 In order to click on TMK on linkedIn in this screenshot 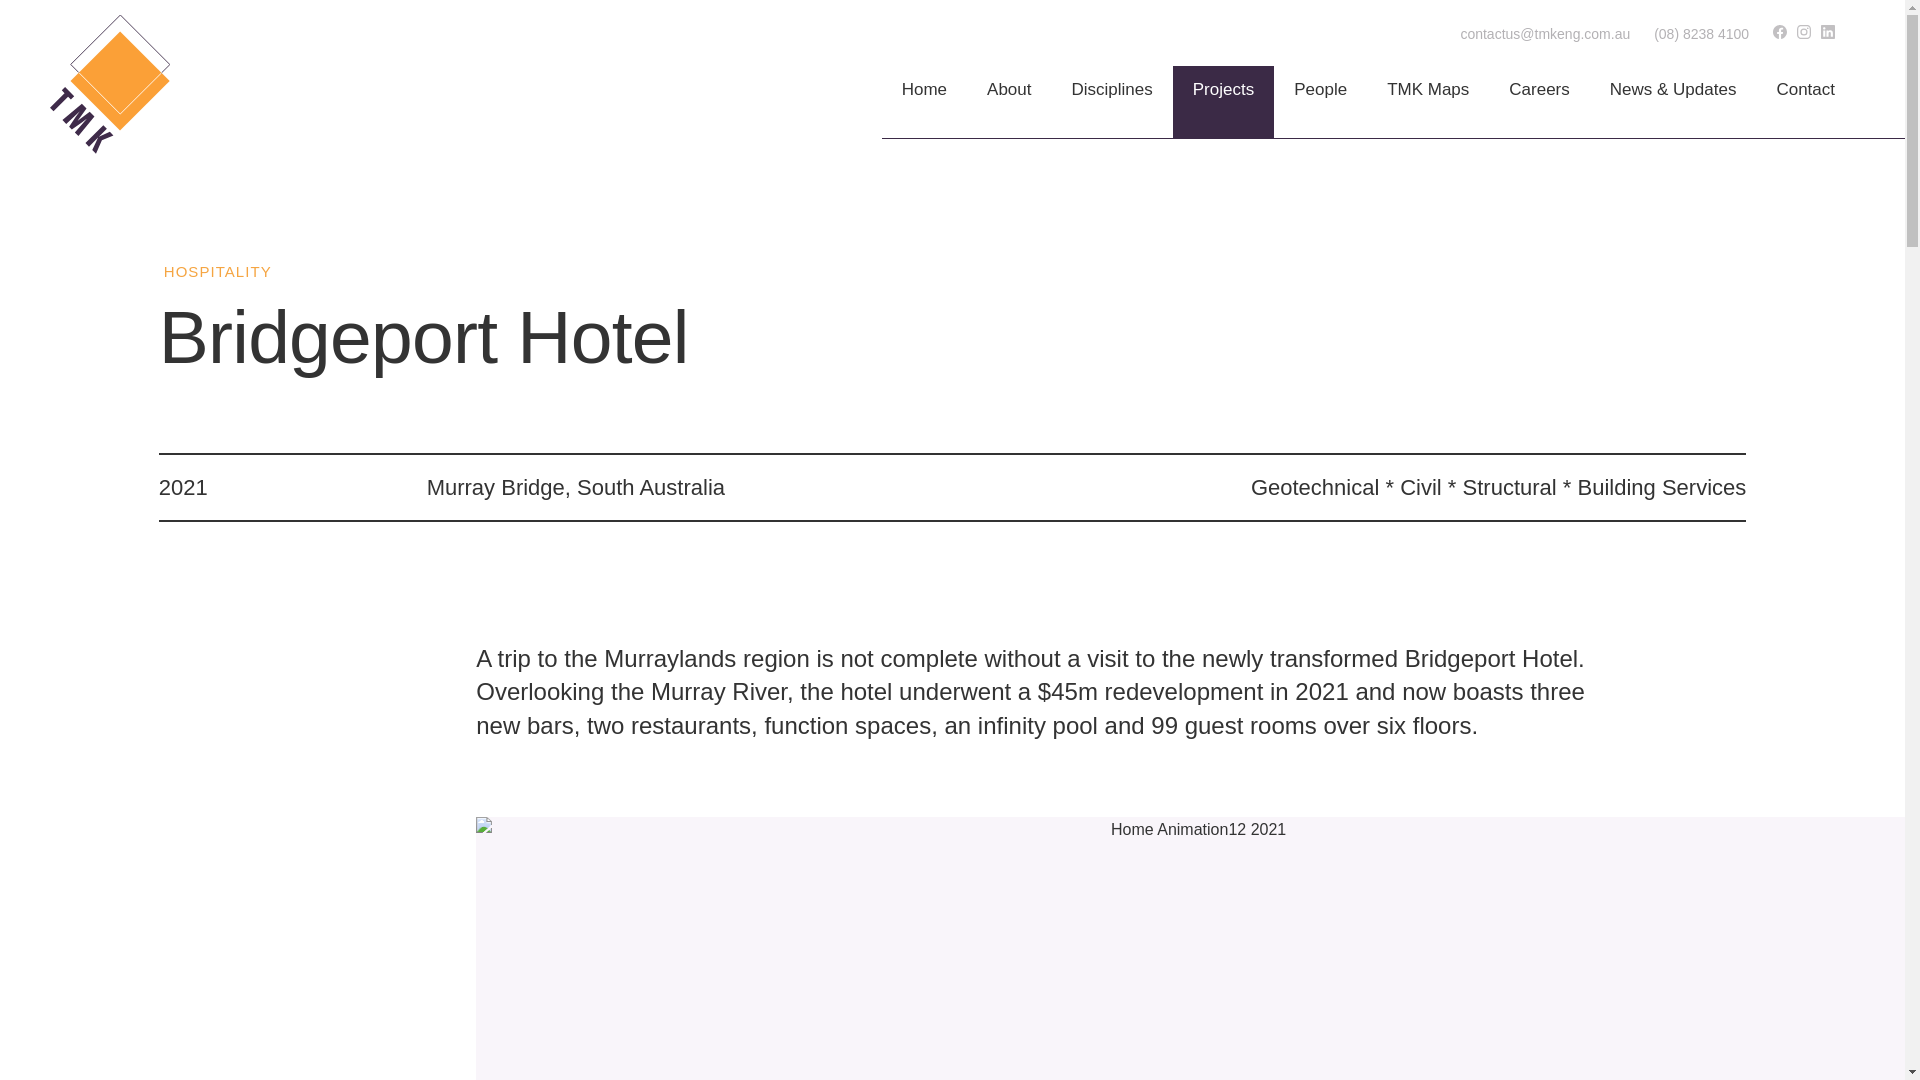, I will do `click(1828, 31)`.